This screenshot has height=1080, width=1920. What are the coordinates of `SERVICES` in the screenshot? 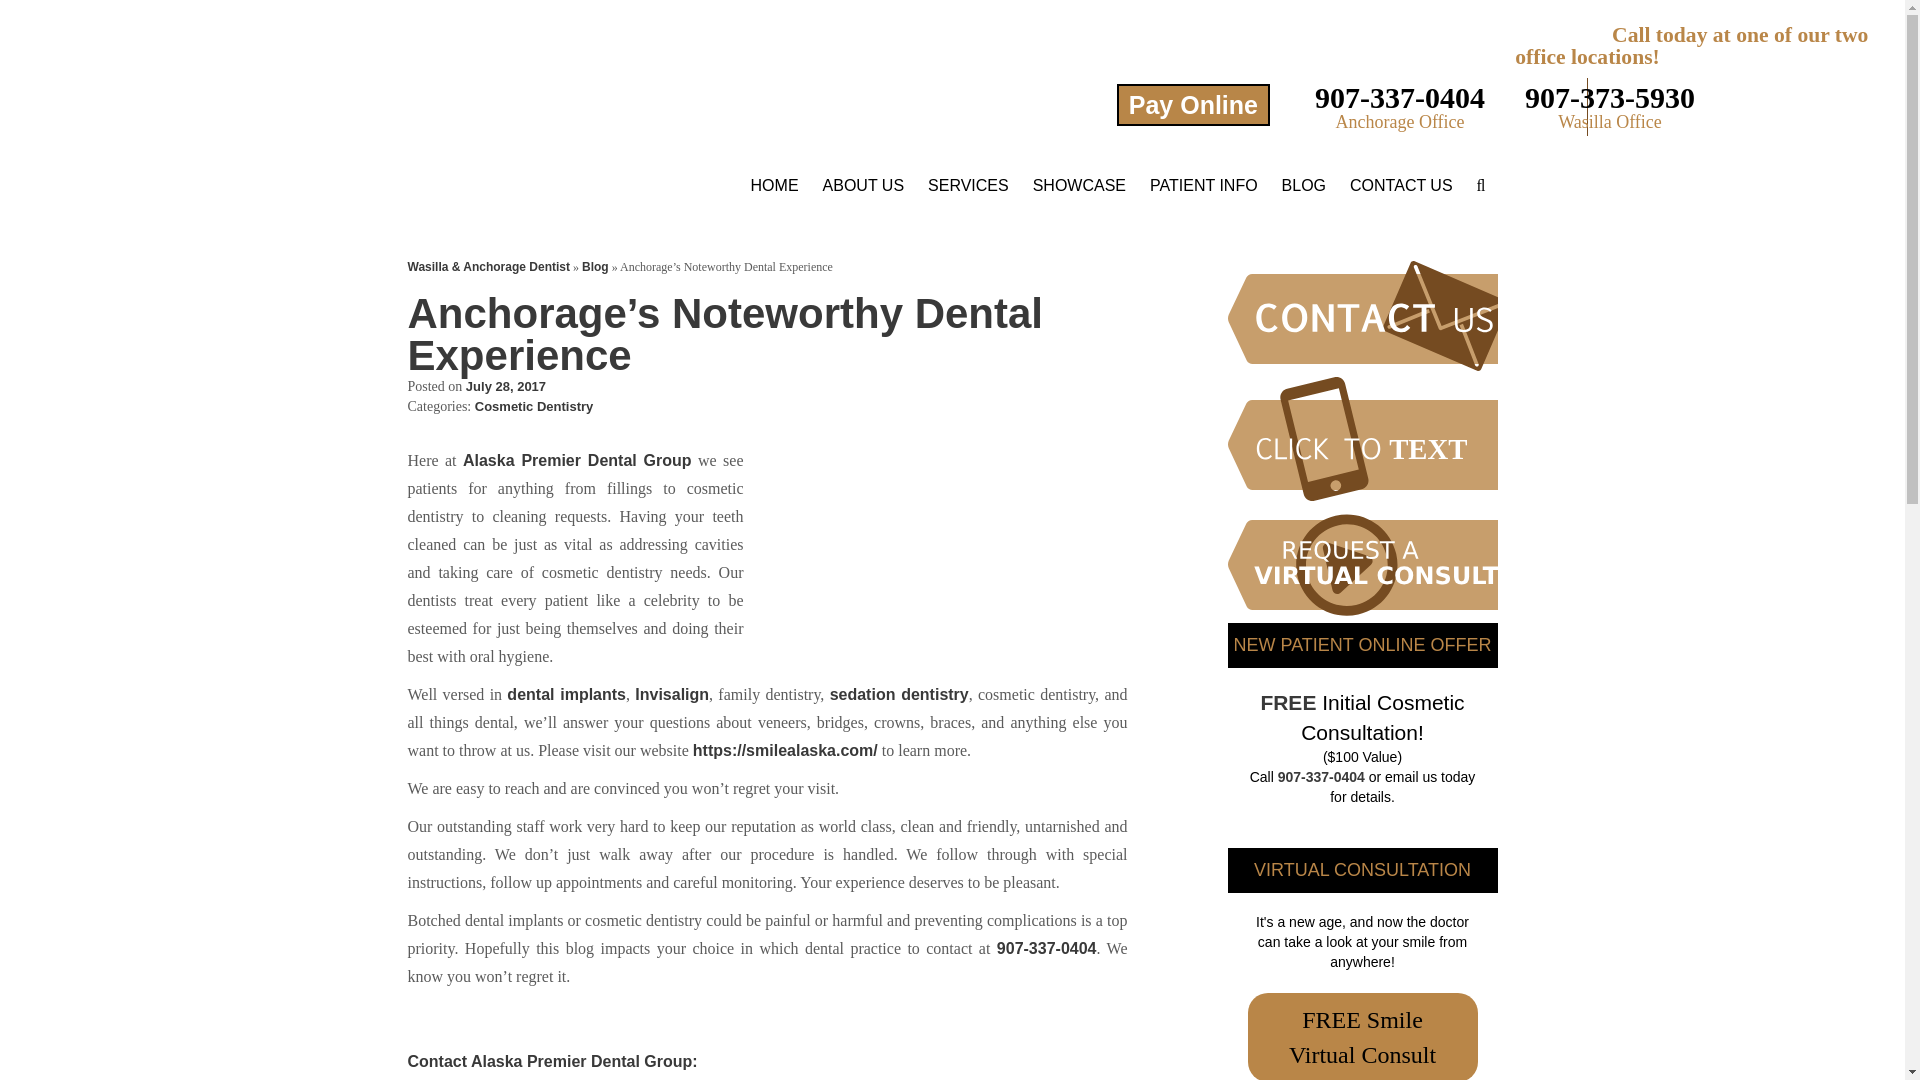 It's located at (968, 185).